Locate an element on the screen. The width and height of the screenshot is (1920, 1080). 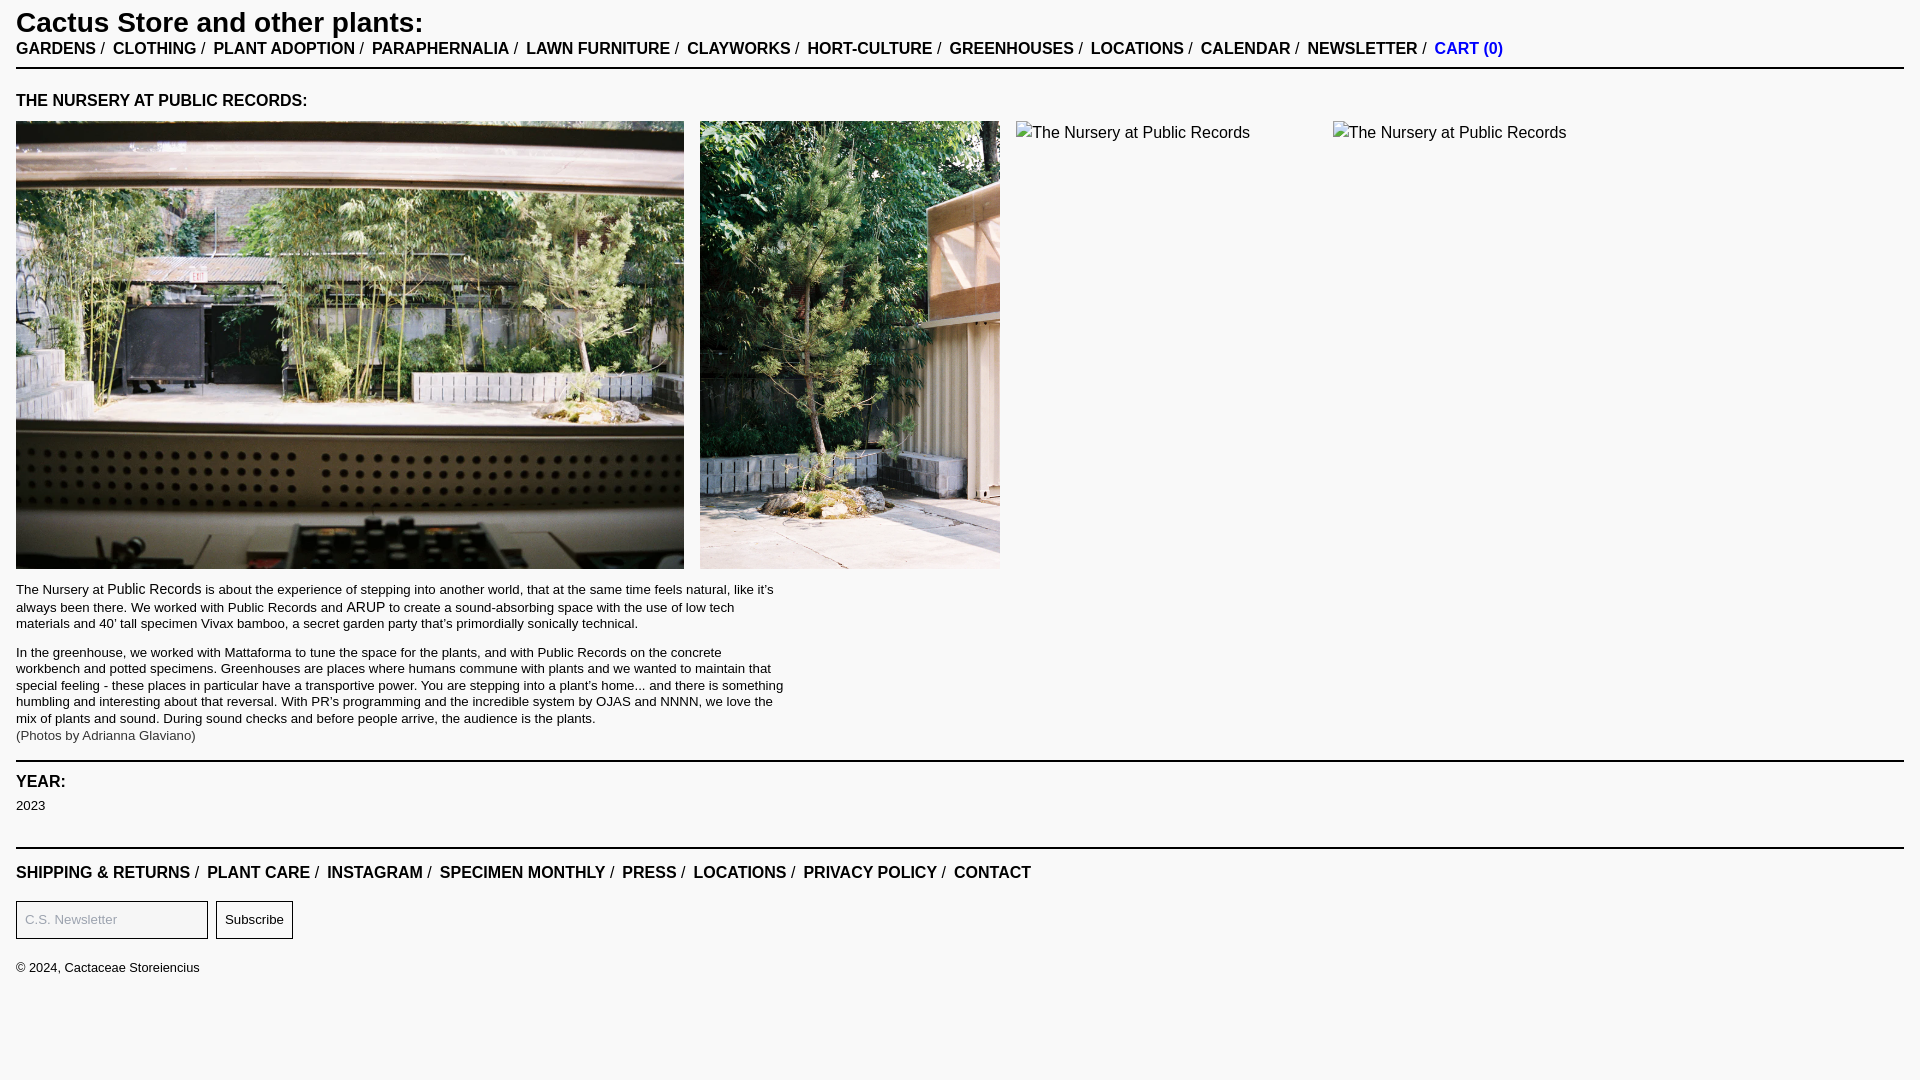
LOCATIONS is located at coordinates (1137, 49).